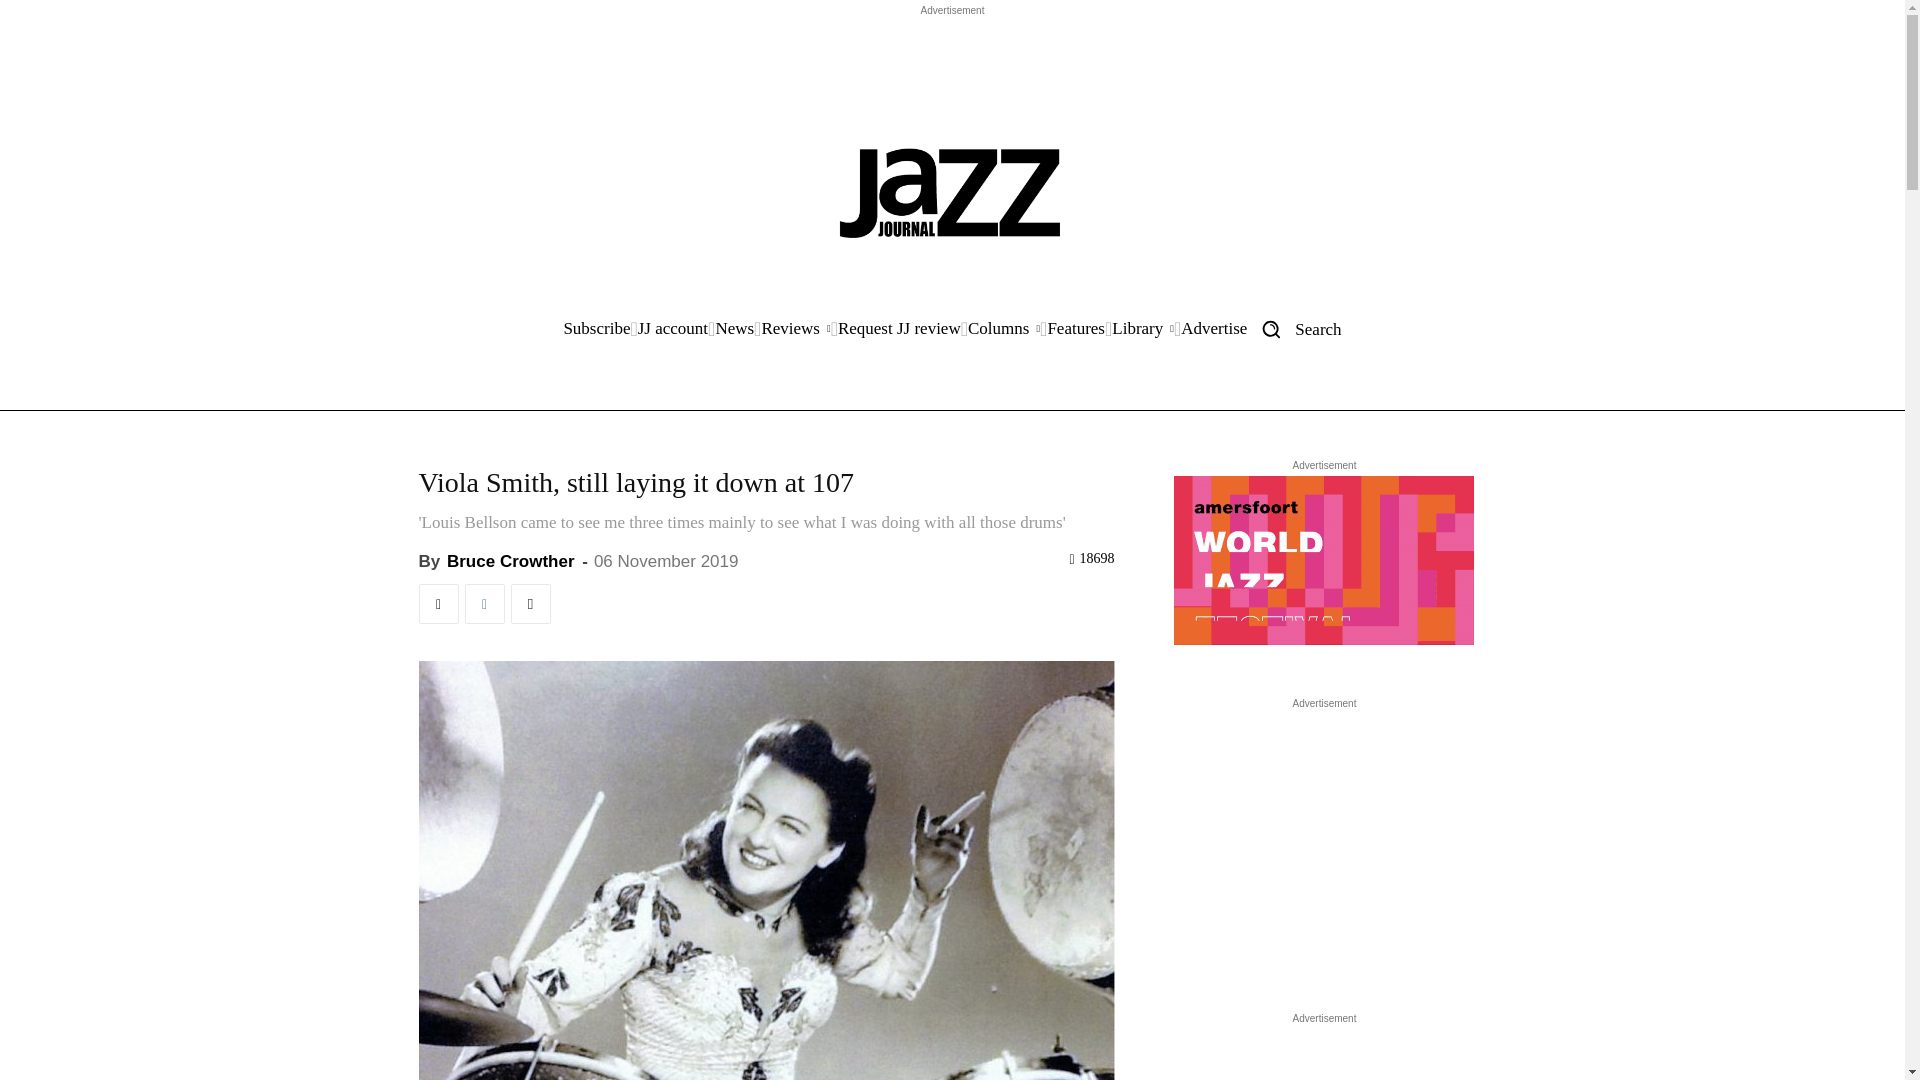 This screenshot has width=1920, height=1080. I want to click on Request JJ review, so click(899, 328).